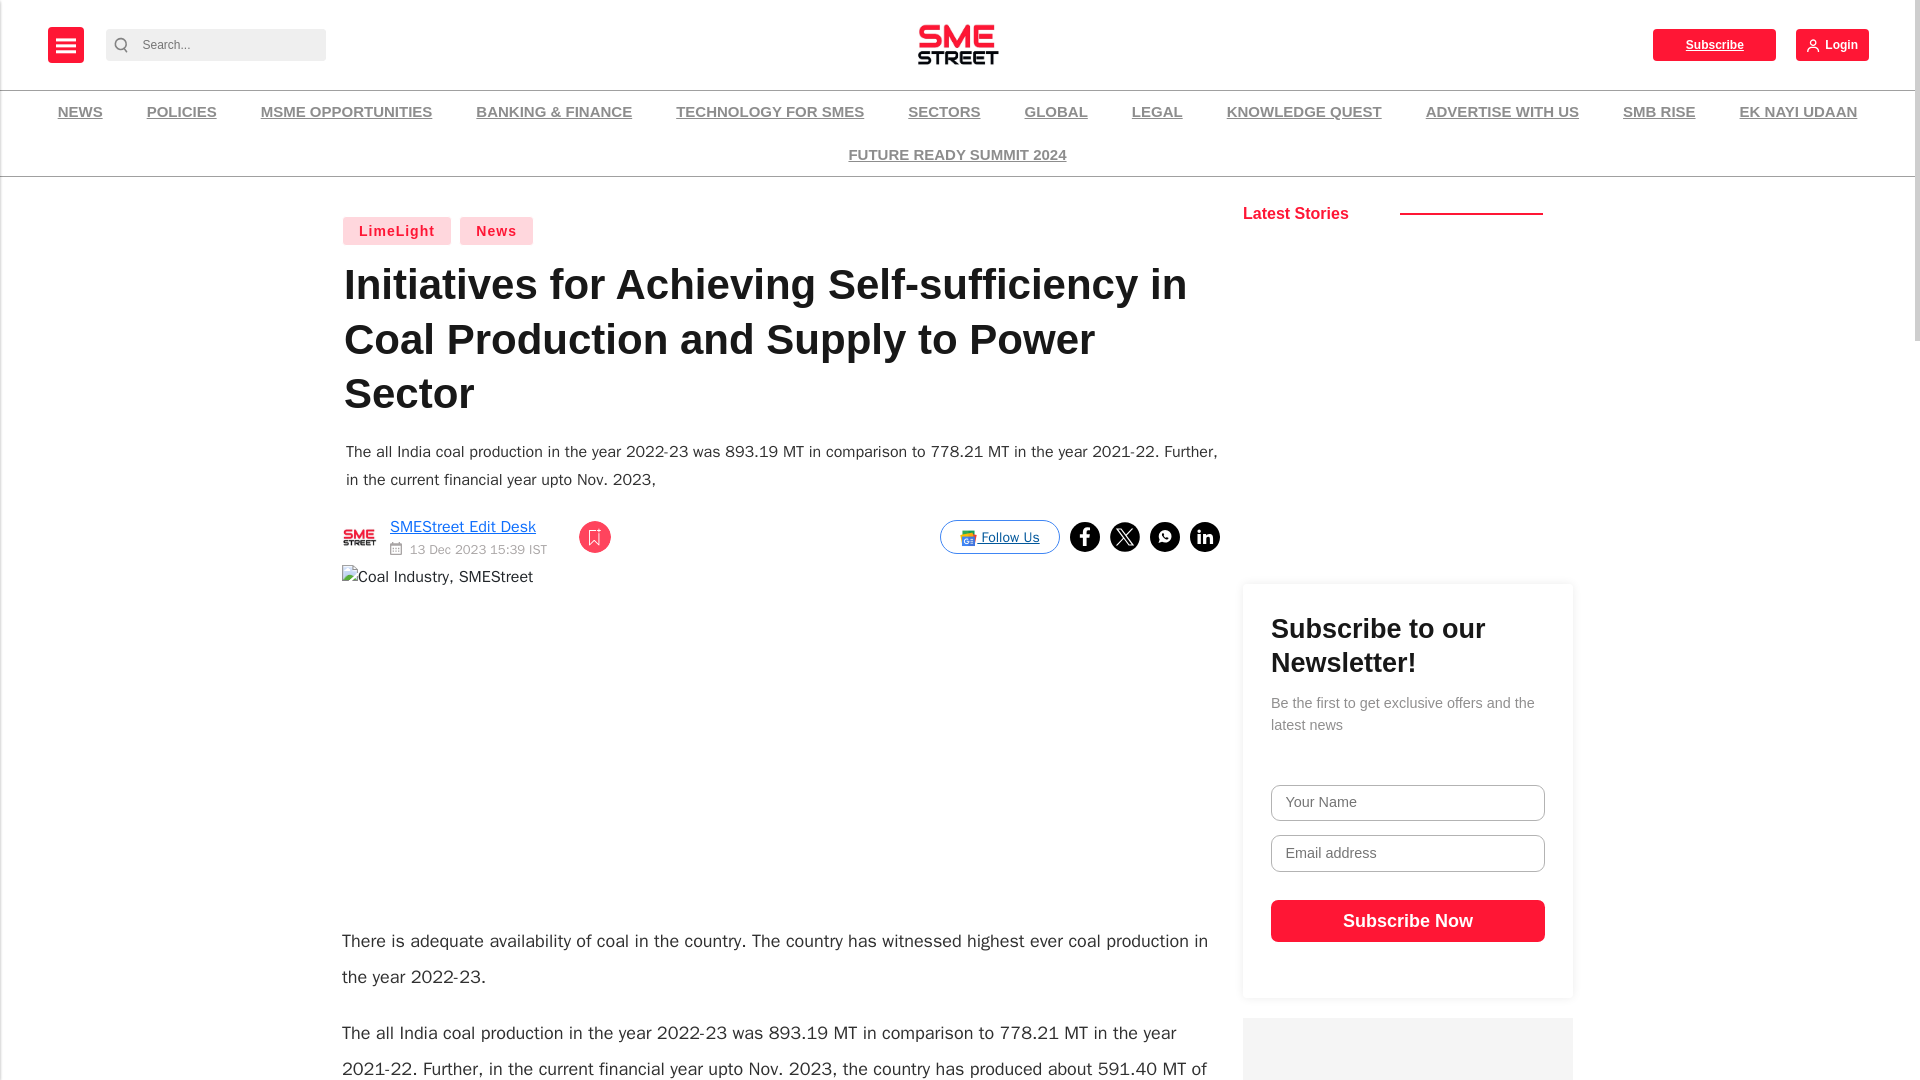 The width and height of the screenshot is (1920, 1080). Describe the element at coordinates (1714, 44) in the screenshot. I see `Subscribe` at that location.